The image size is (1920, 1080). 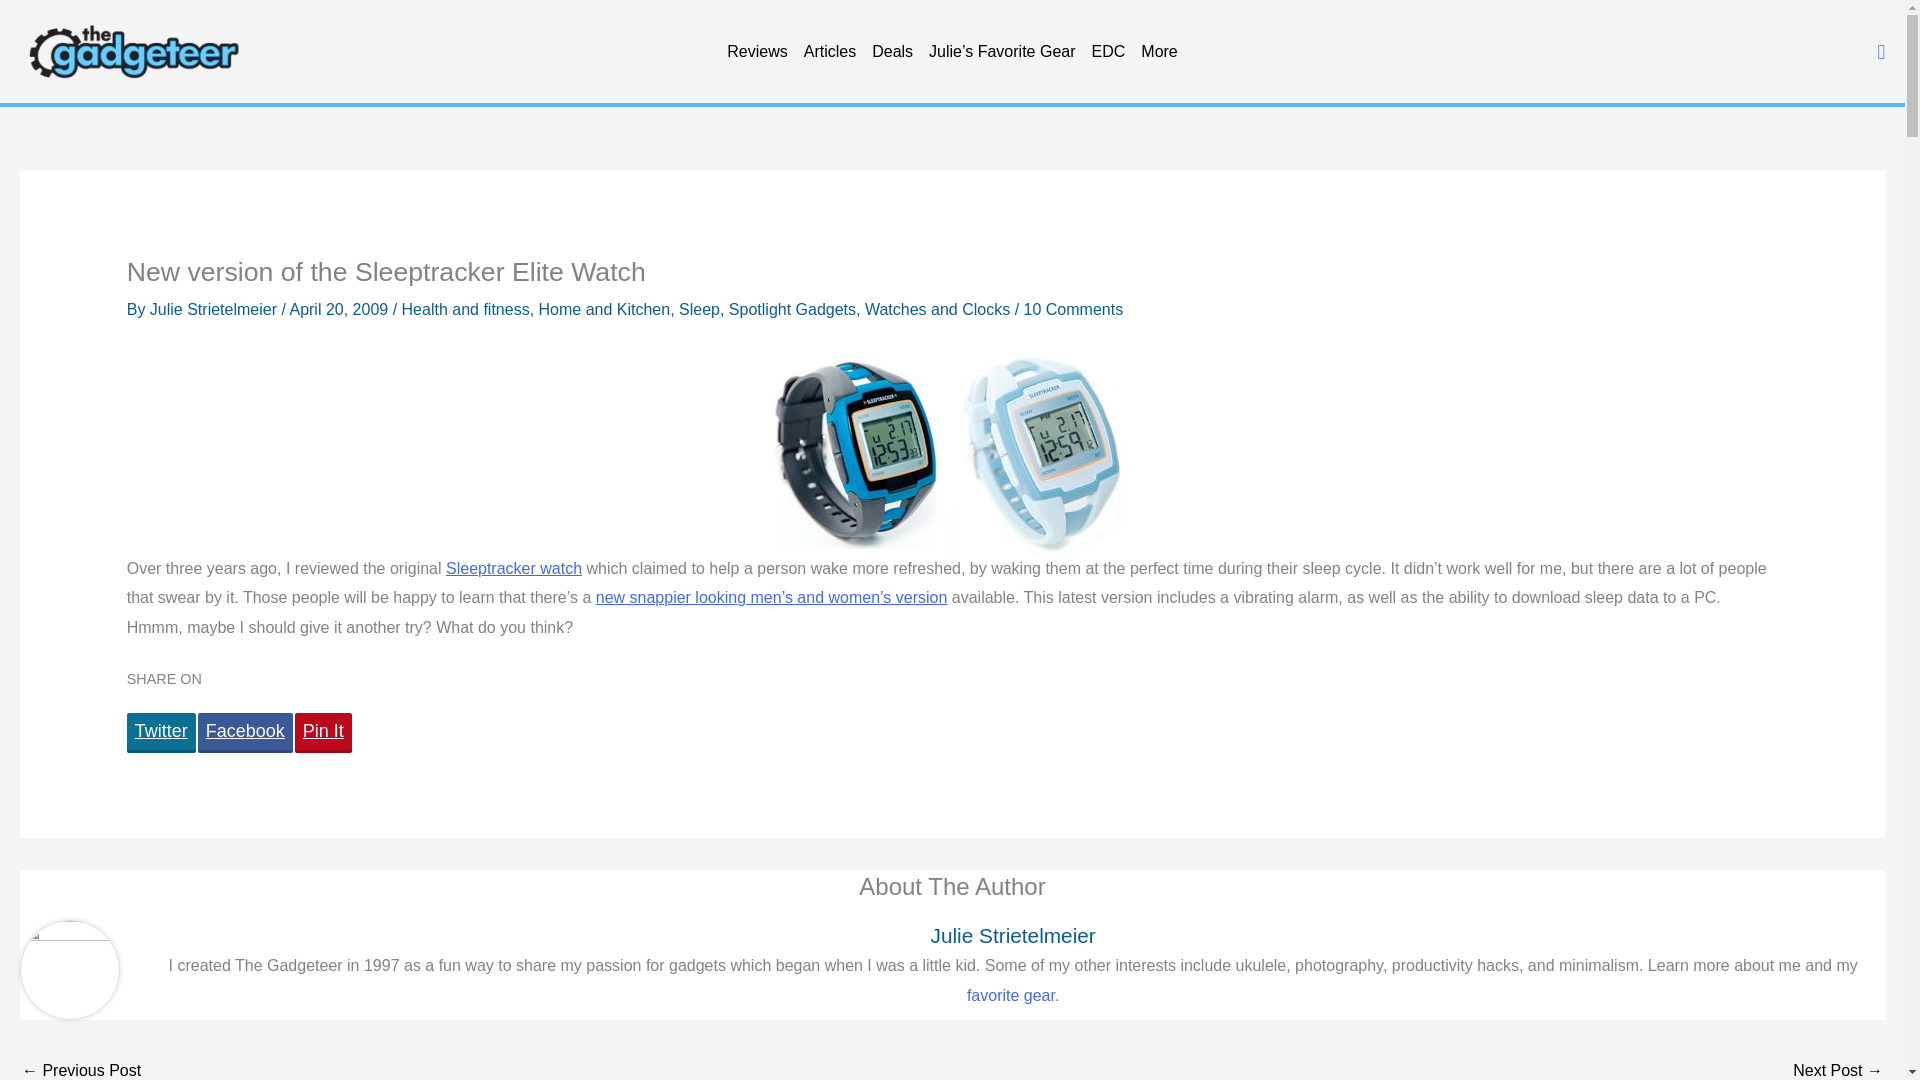 What do you see at coordinates (892, 52) in the screenshot?
I see `Deals` at bounding box center [892, 52].